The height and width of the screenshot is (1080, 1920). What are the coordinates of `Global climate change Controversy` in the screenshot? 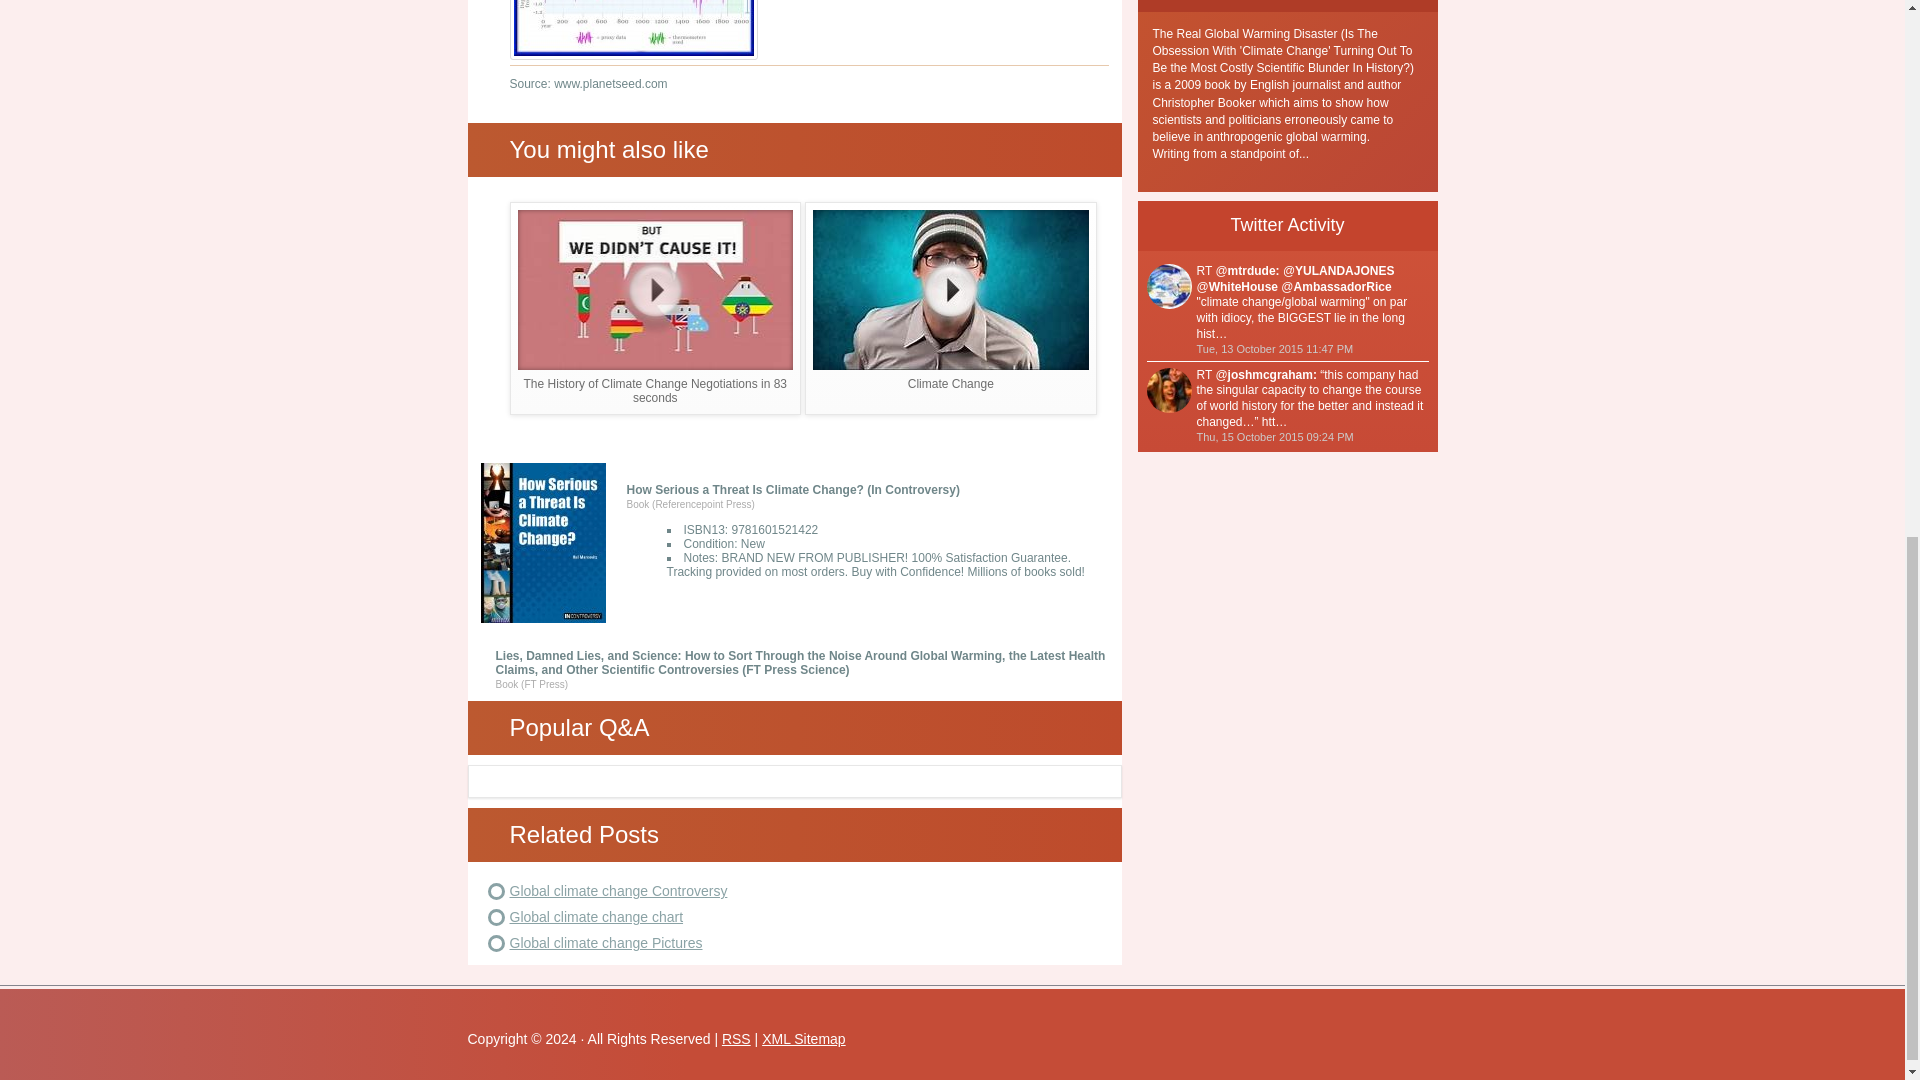 It's located at (618, 890).